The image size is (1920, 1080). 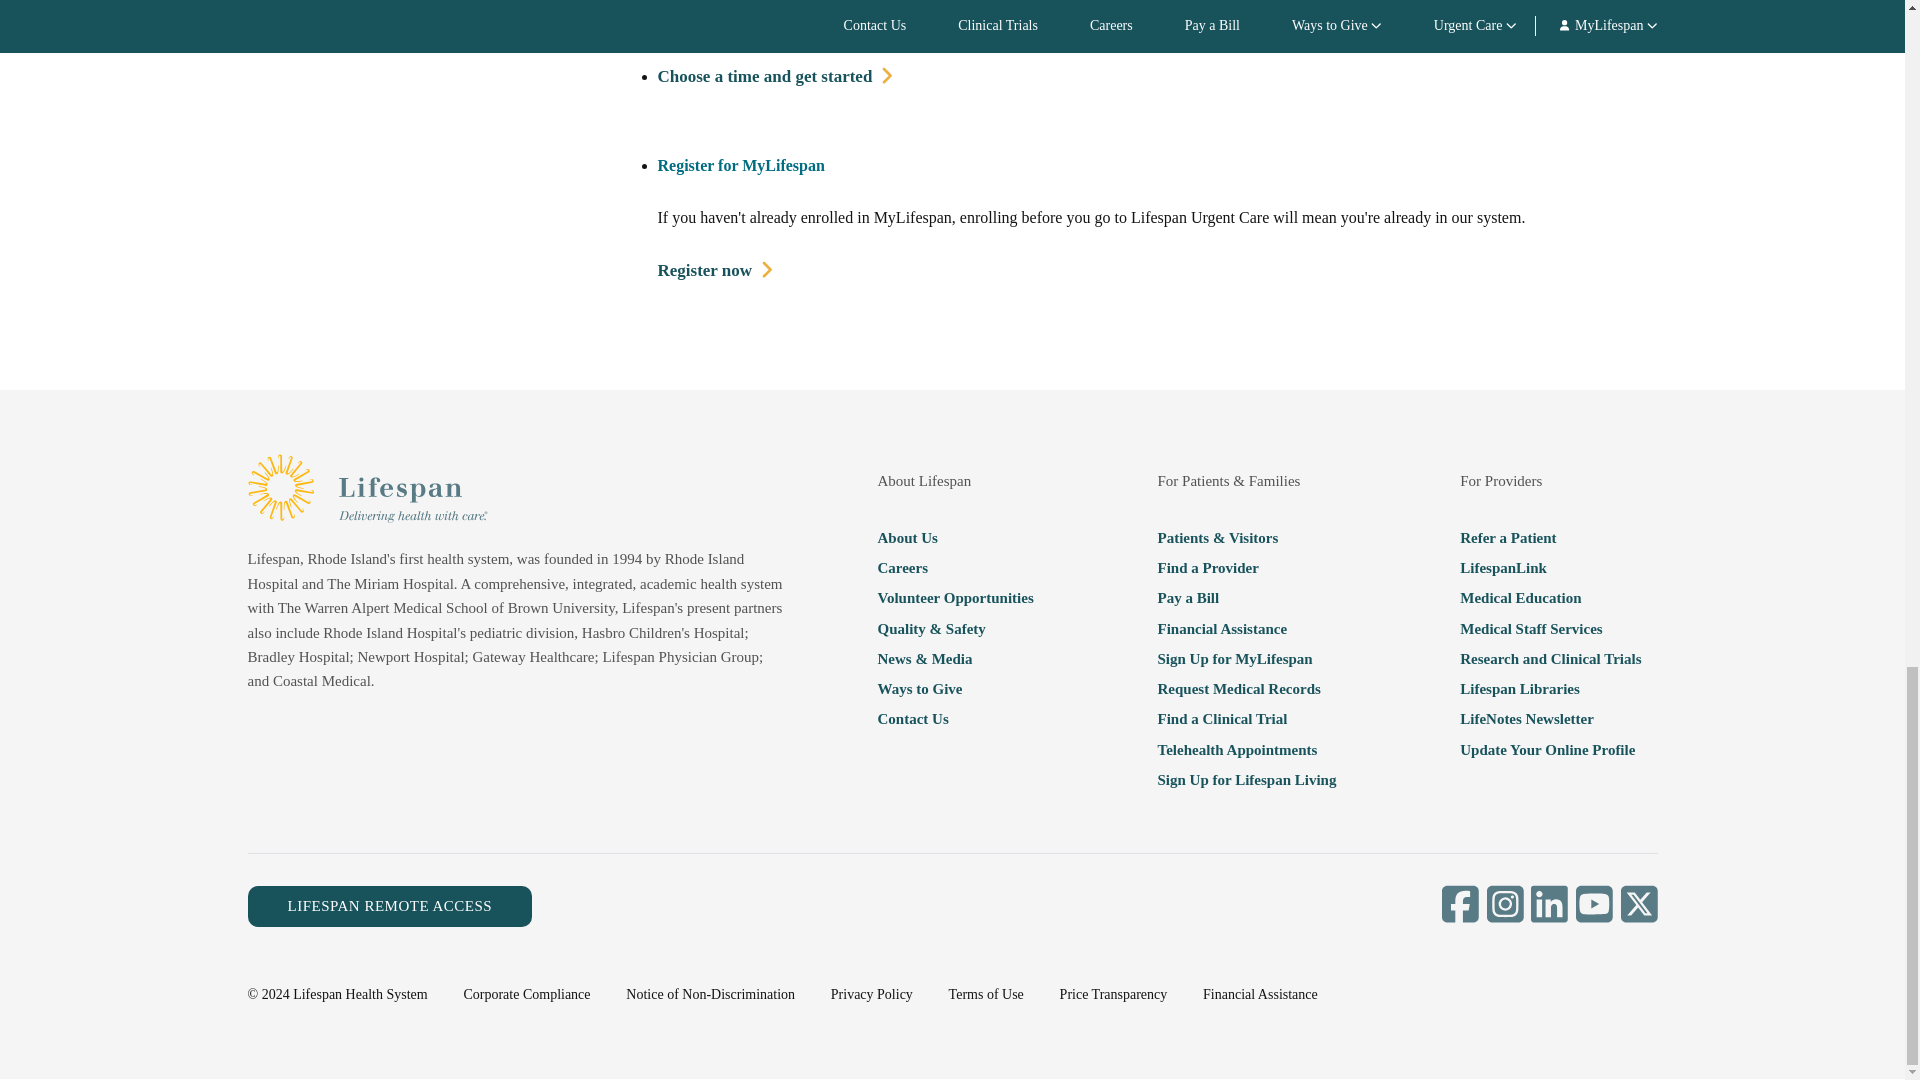 What do you see at coordinates (1246, 658) in the screenshot?
I see `Sign up or access the MyLifespan online patient portal` at bounding box center [1246, 658].